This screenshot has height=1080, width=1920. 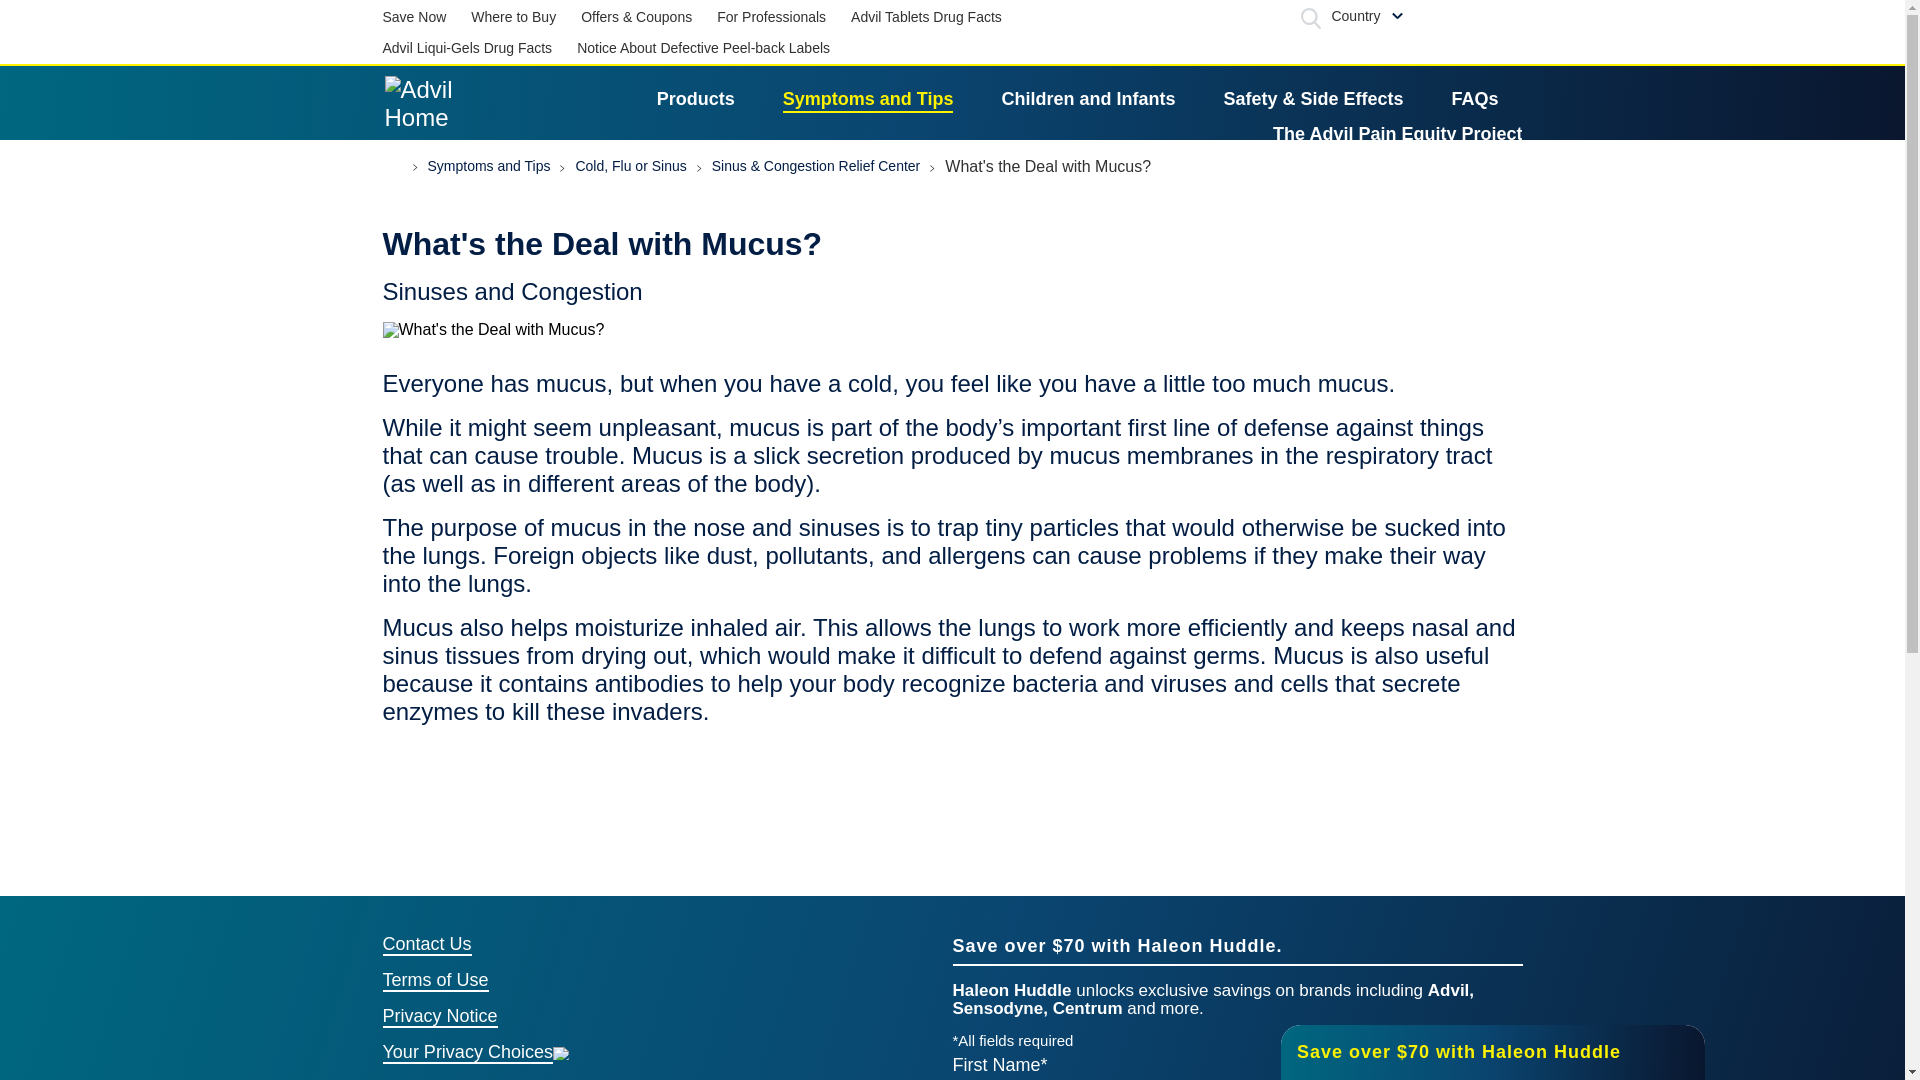 I want to click on Advil Home, so click(x=430, y=103).